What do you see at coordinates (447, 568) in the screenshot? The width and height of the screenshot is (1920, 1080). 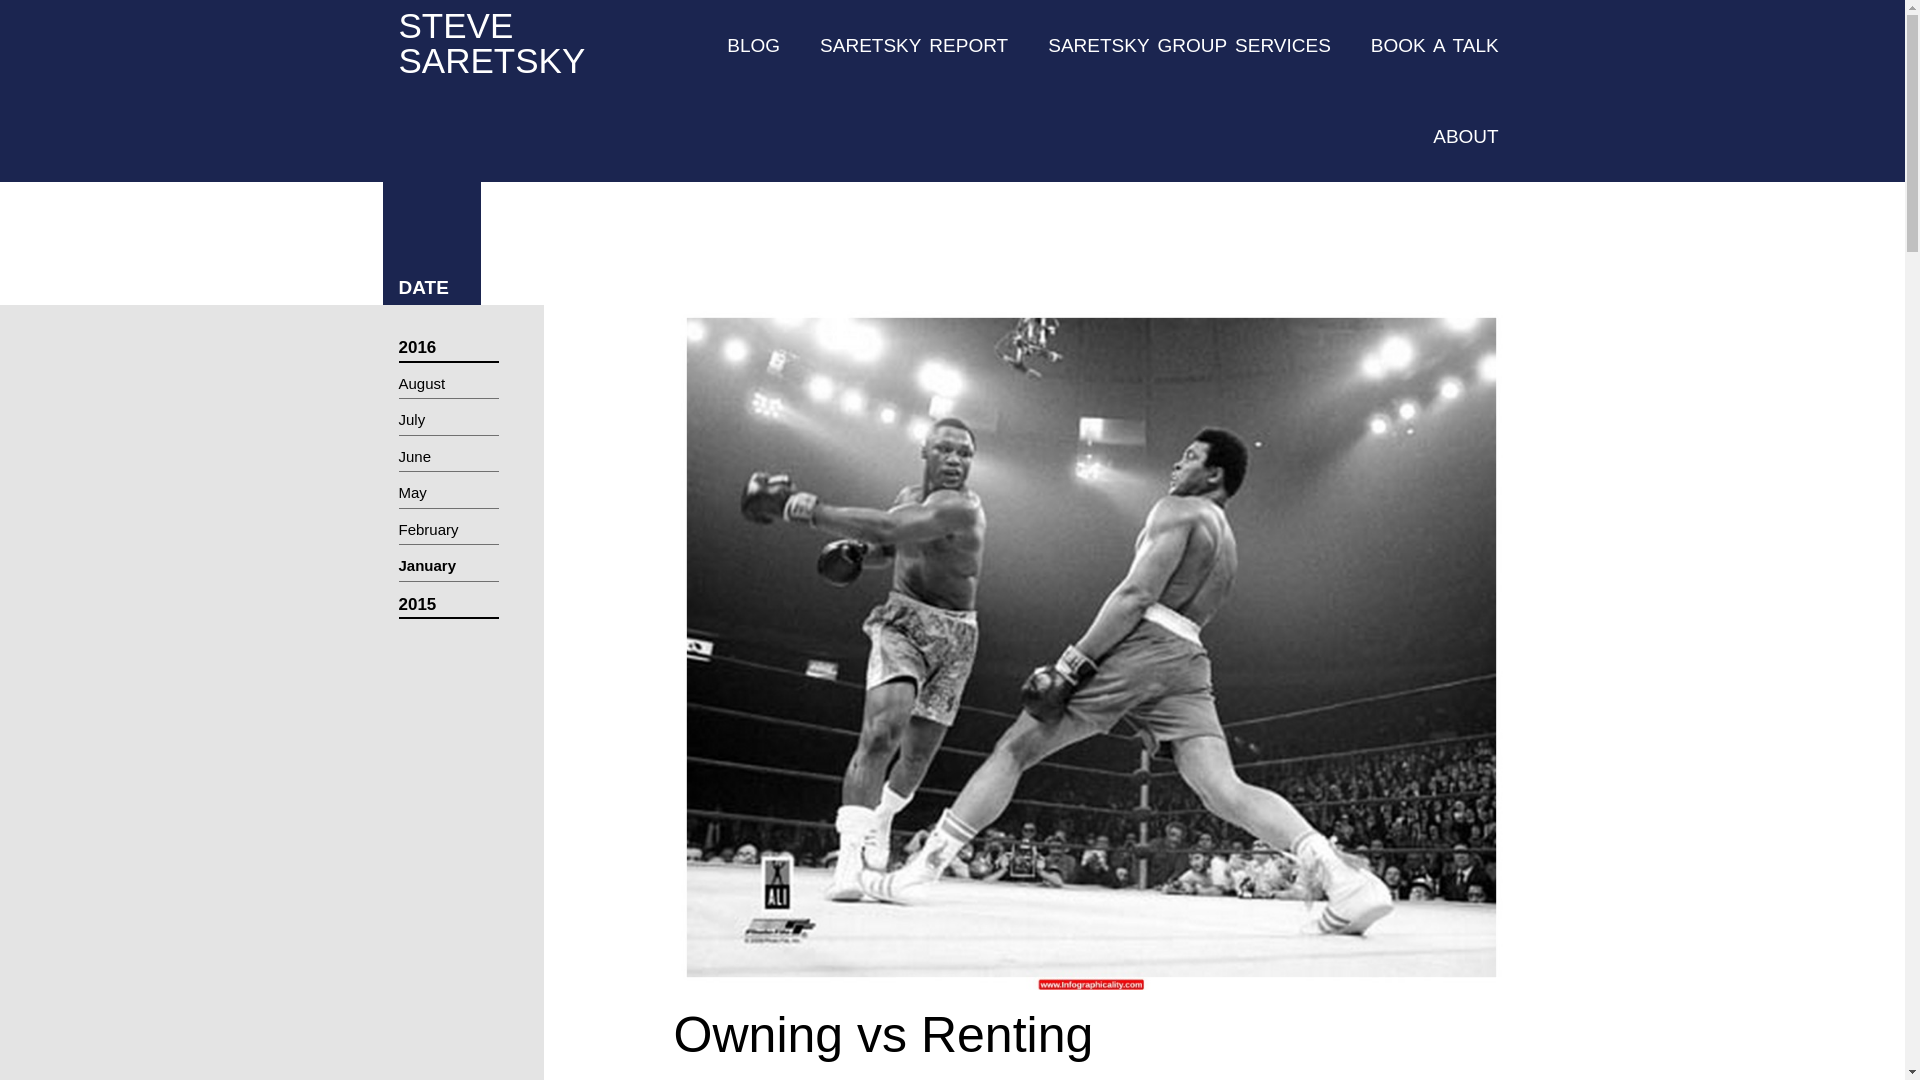 I see `SARETSKY GROUP SERVICES` at bounding box center [447, 568].